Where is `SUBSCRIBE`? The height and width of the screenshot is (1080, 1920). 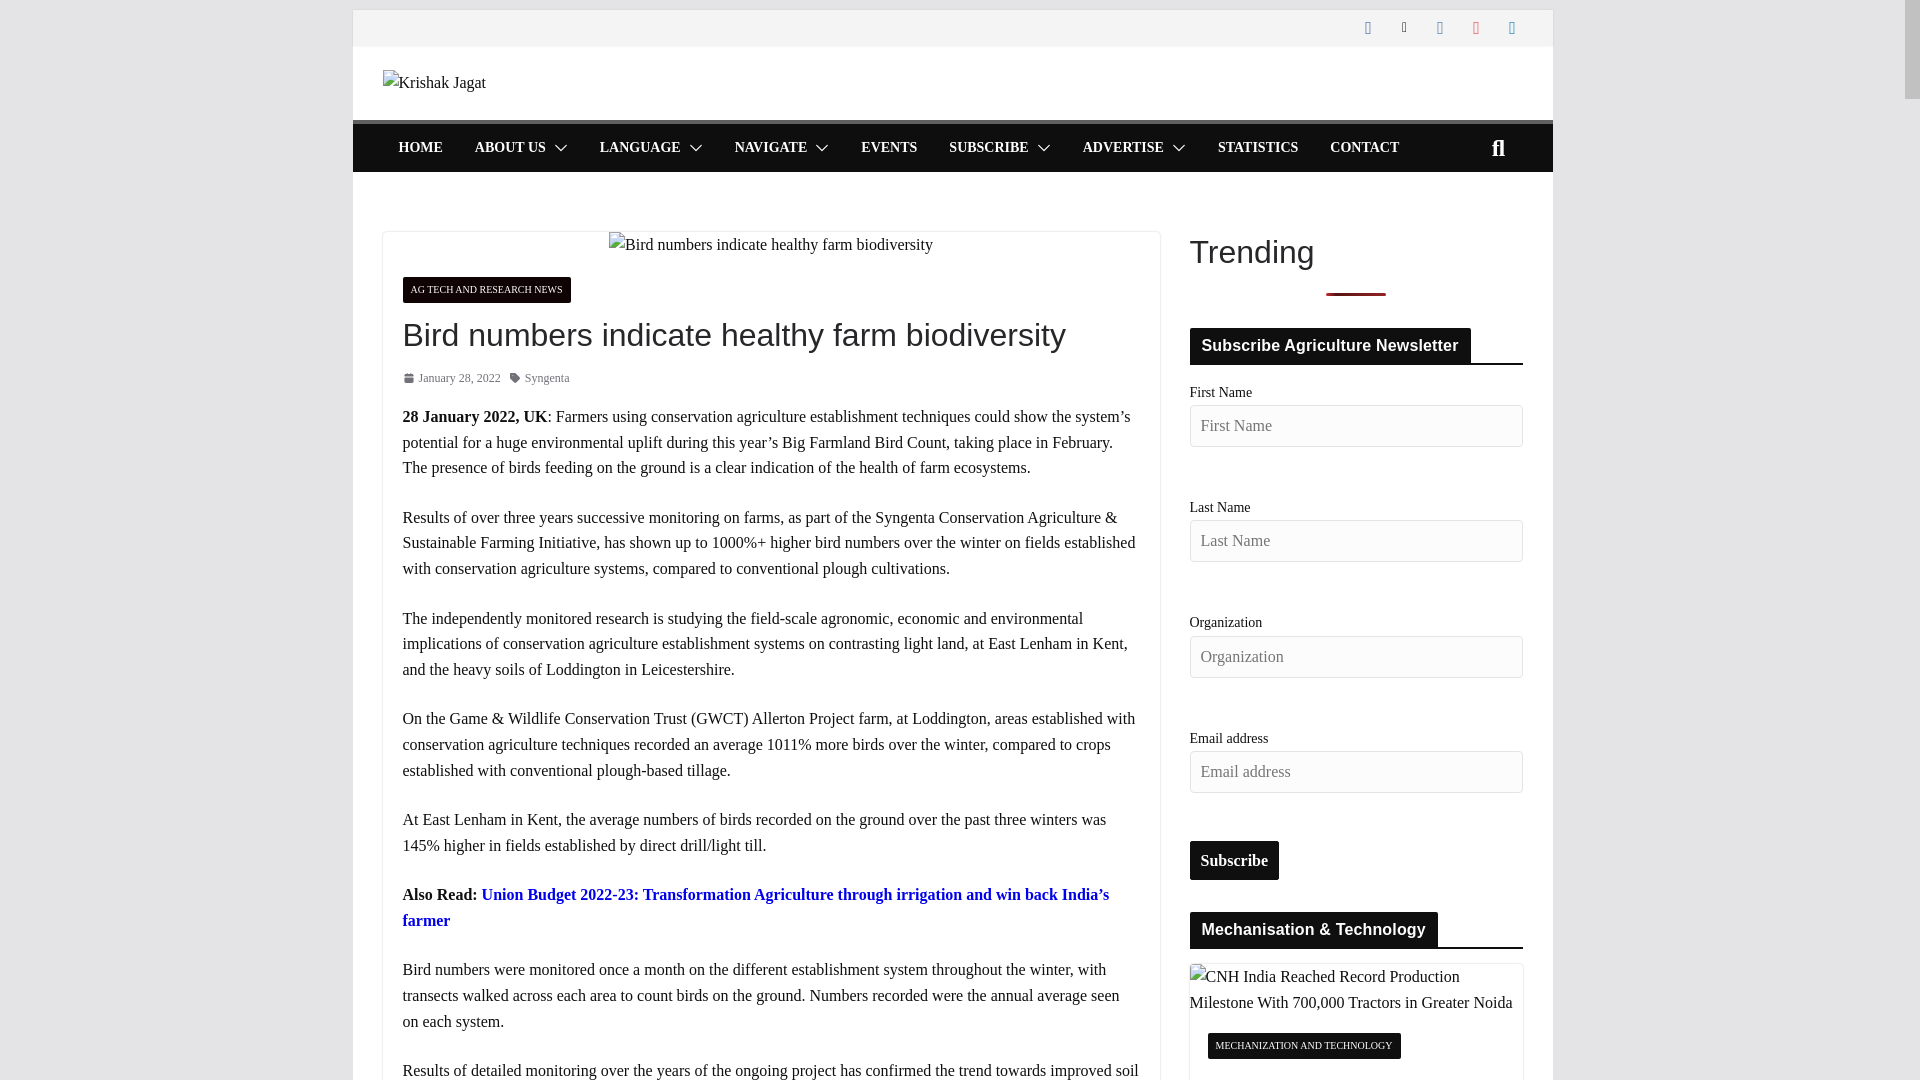
SUBSCRIBE is located at coordinates (988, 148).